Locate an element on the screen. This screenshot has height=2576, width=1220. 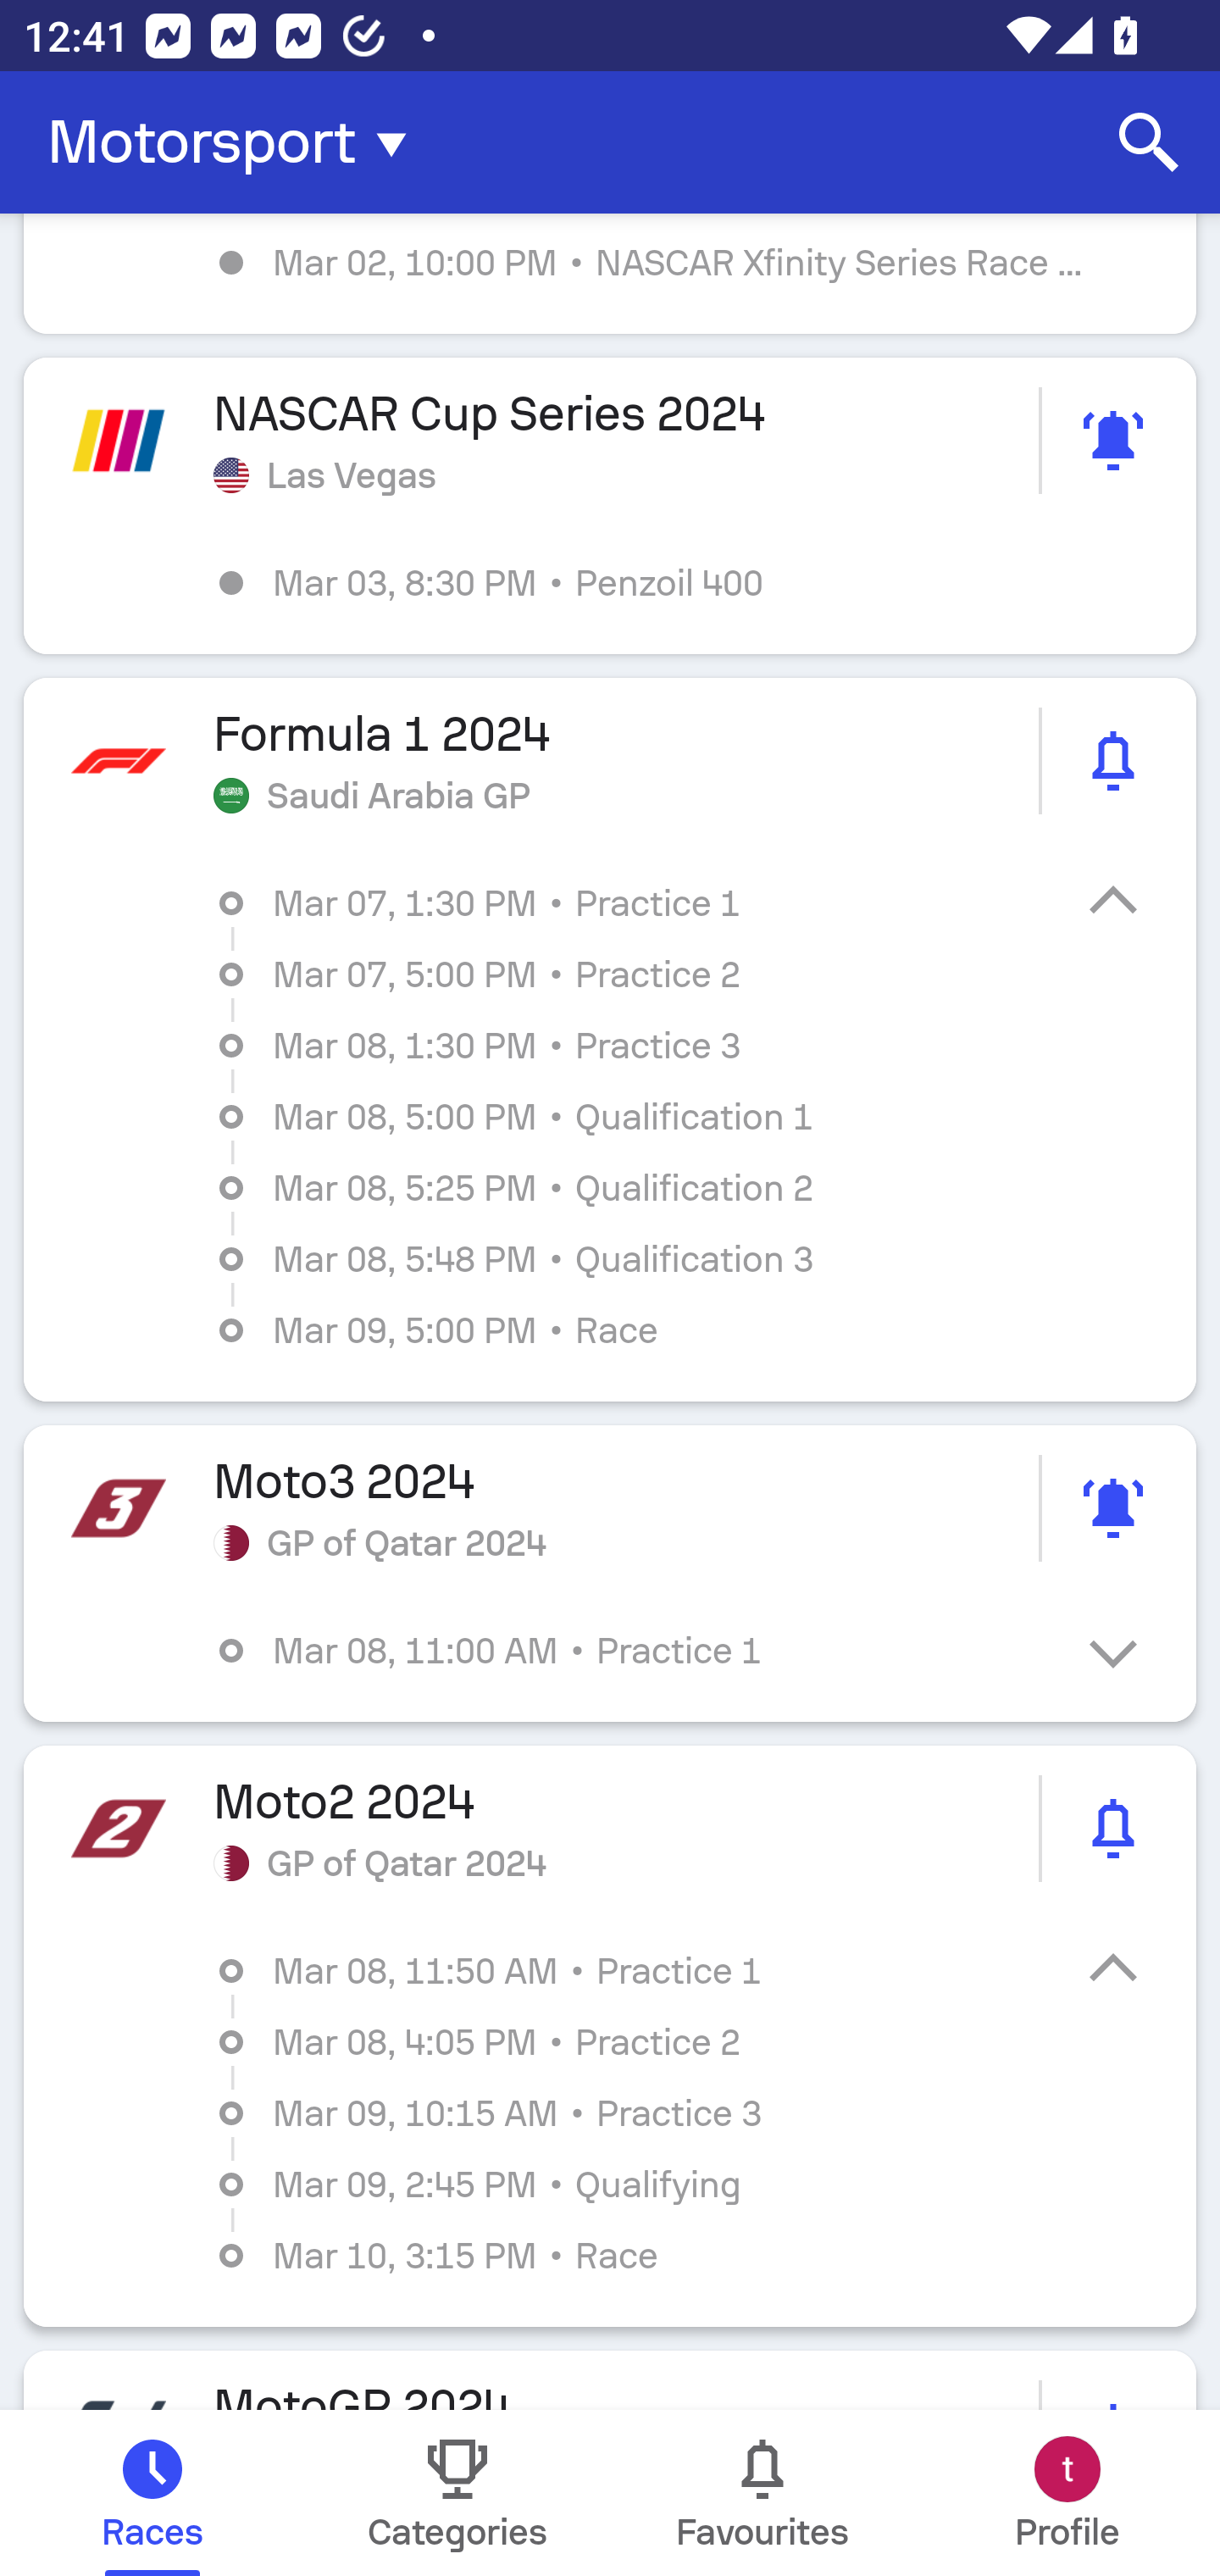
Motorsport is located at coordinates (237, 142).